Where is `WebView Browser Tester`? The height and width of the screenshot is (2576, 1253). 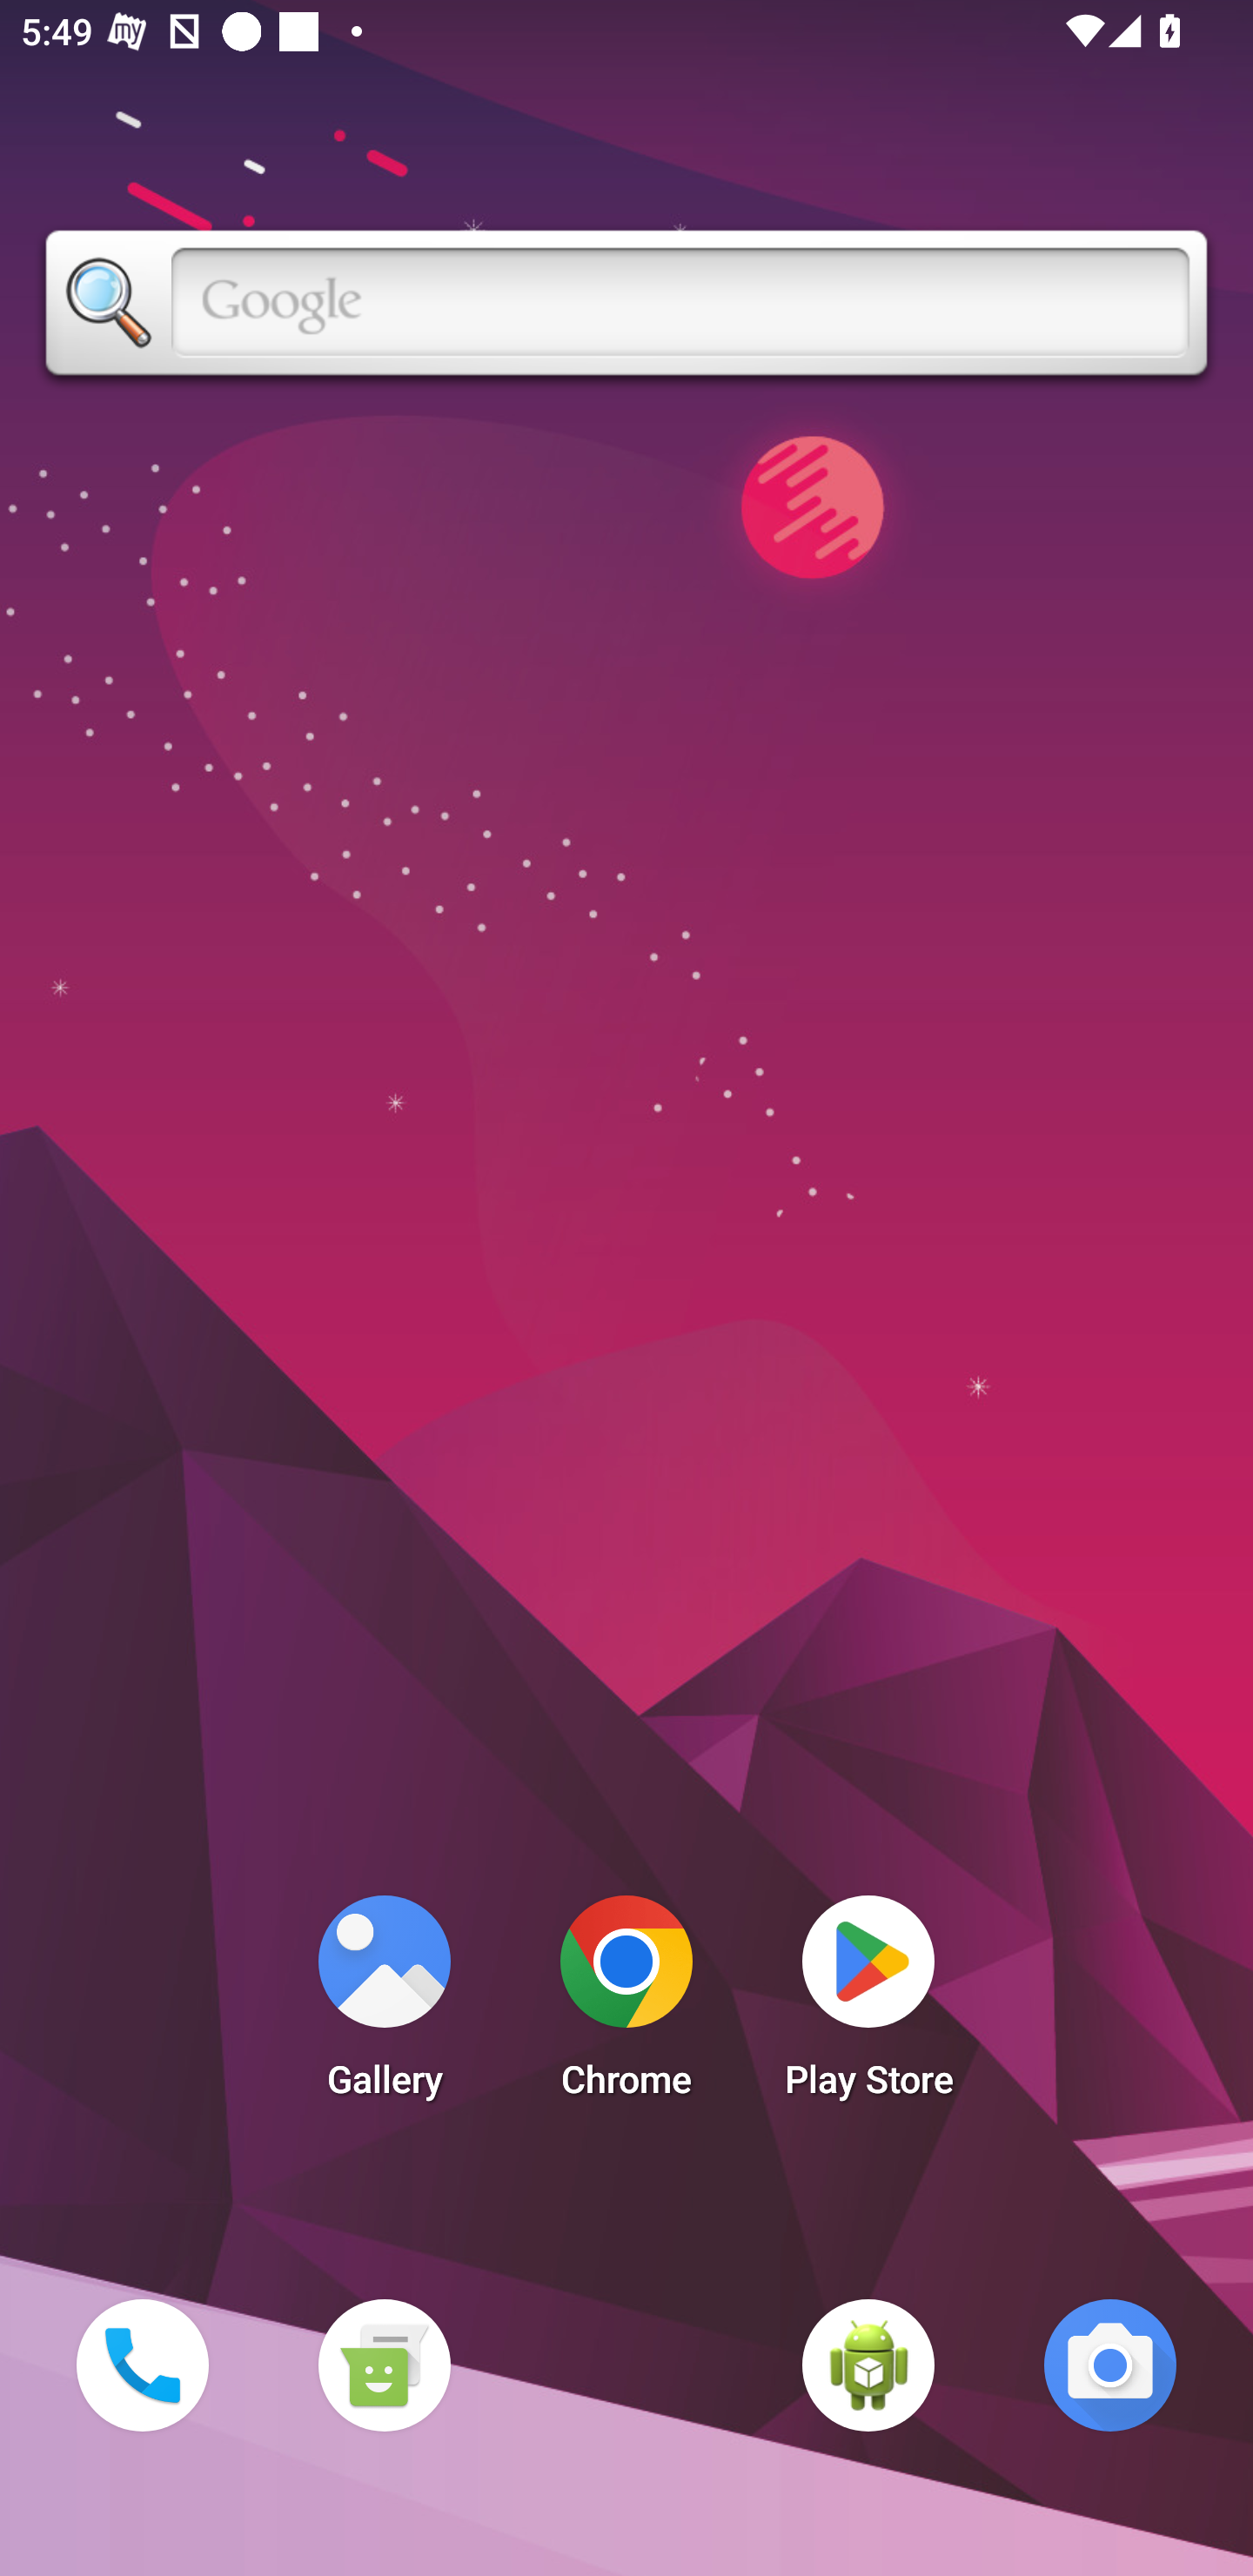 WebView Browser Tester is located at coordinates (868, 2365).